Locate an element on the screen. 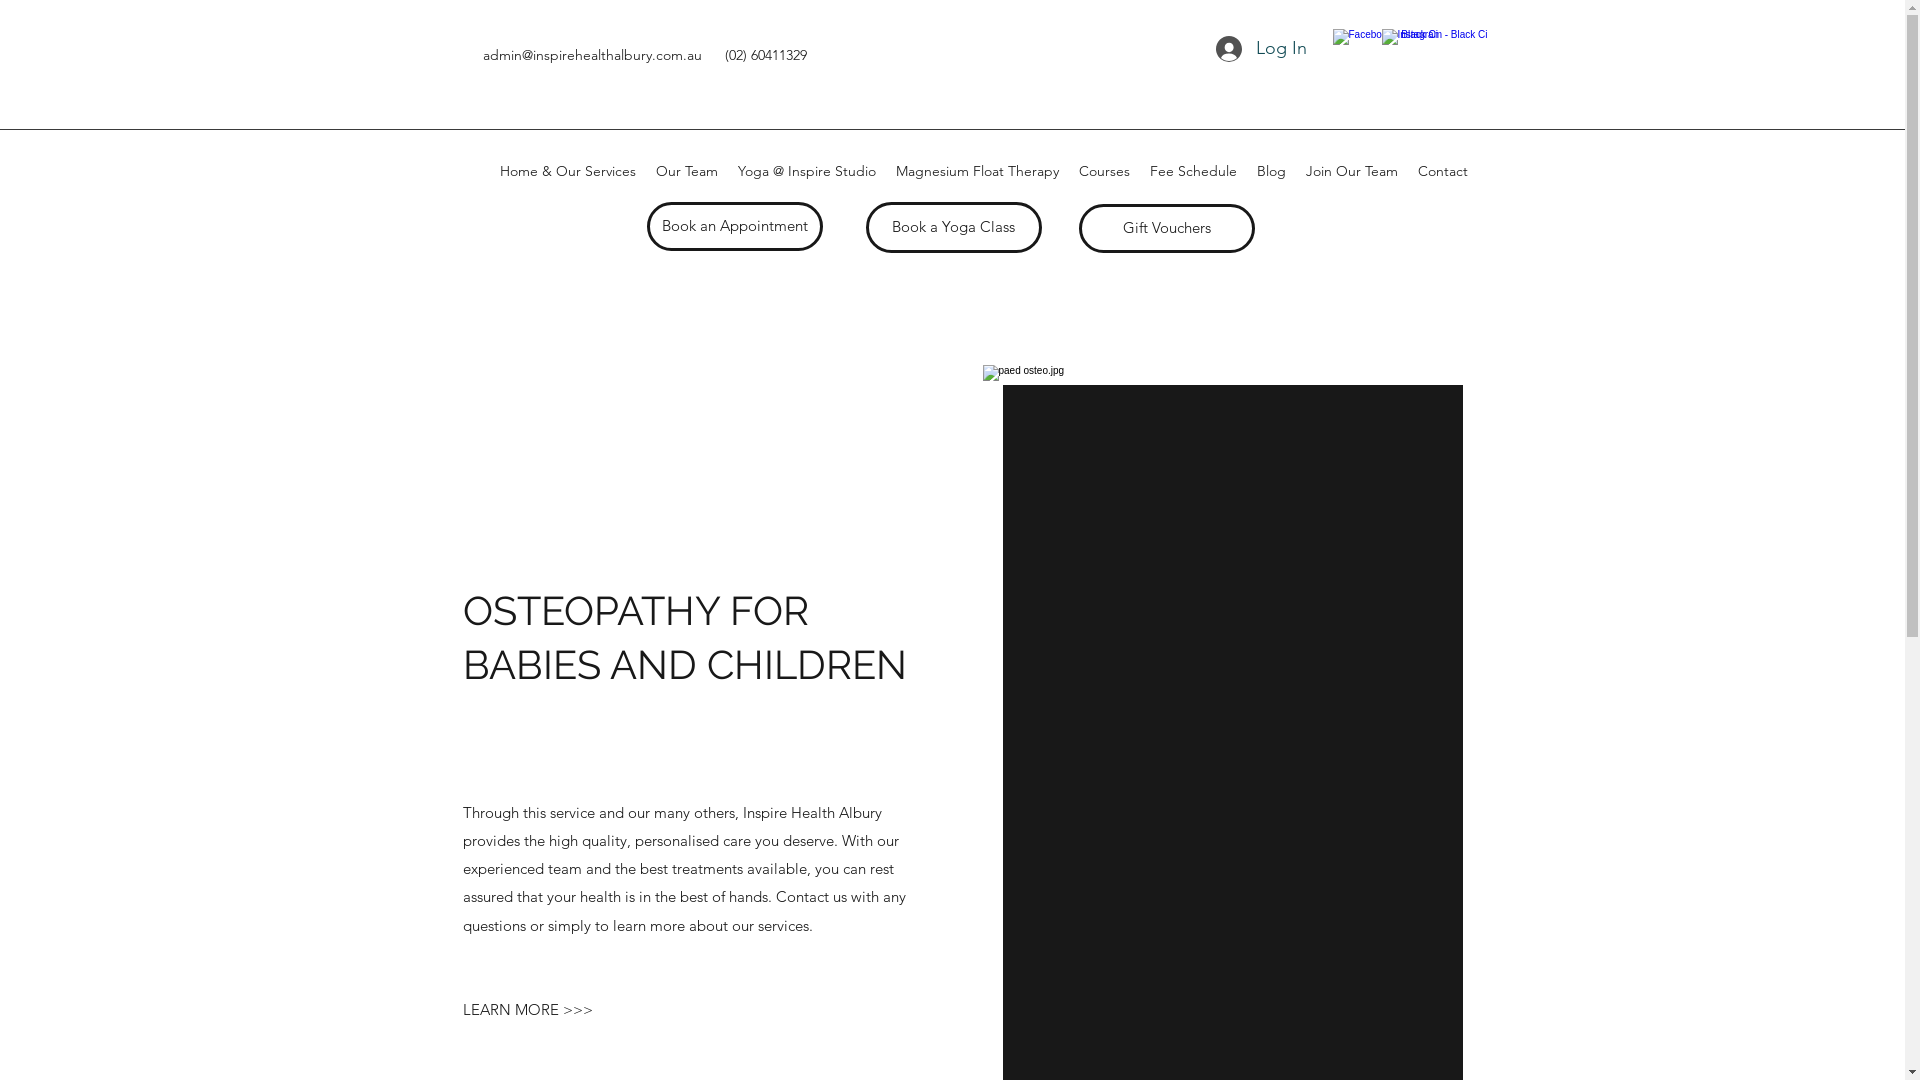  Blog is located at coordinates (1270, 172).